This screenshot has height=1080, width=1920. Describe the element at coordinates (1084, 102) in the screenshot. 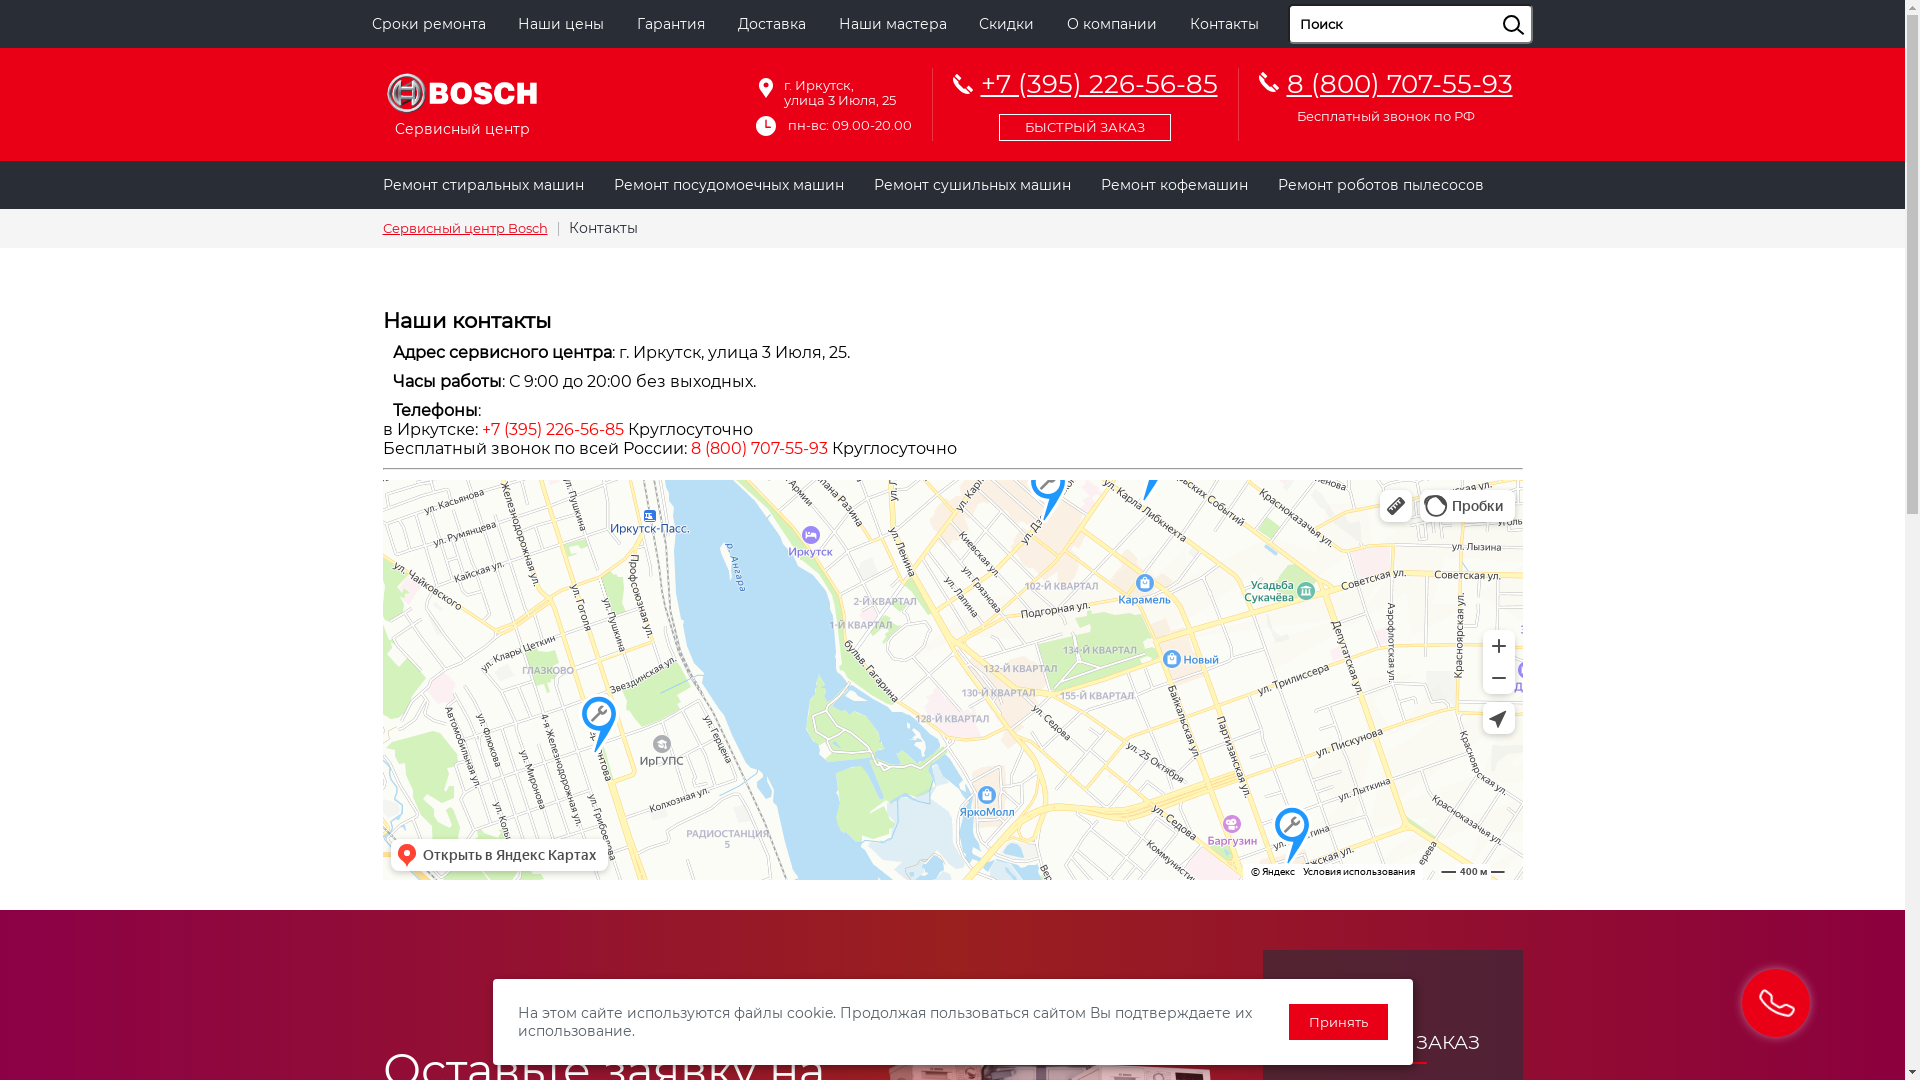

I see `+7 (395) 226-56-85` at that location.